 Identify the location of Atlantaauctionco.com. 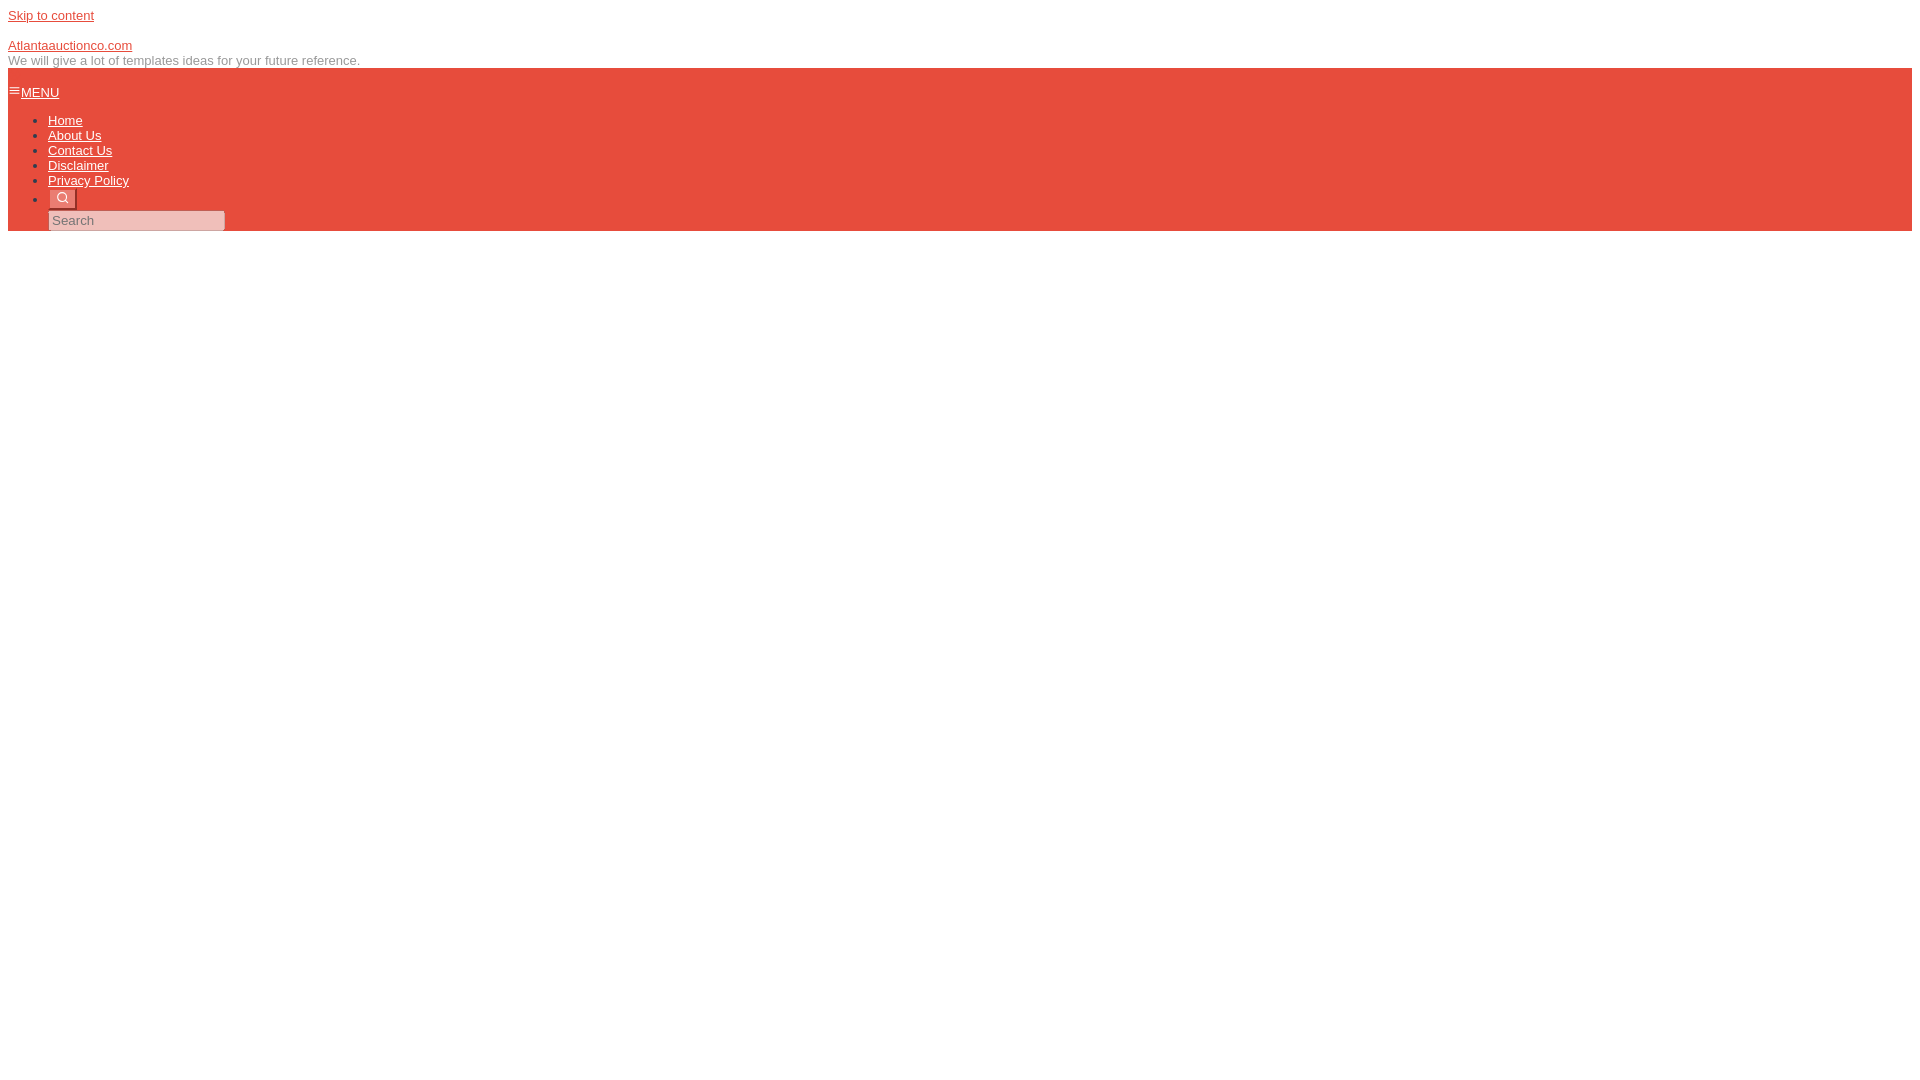
(70, 44).